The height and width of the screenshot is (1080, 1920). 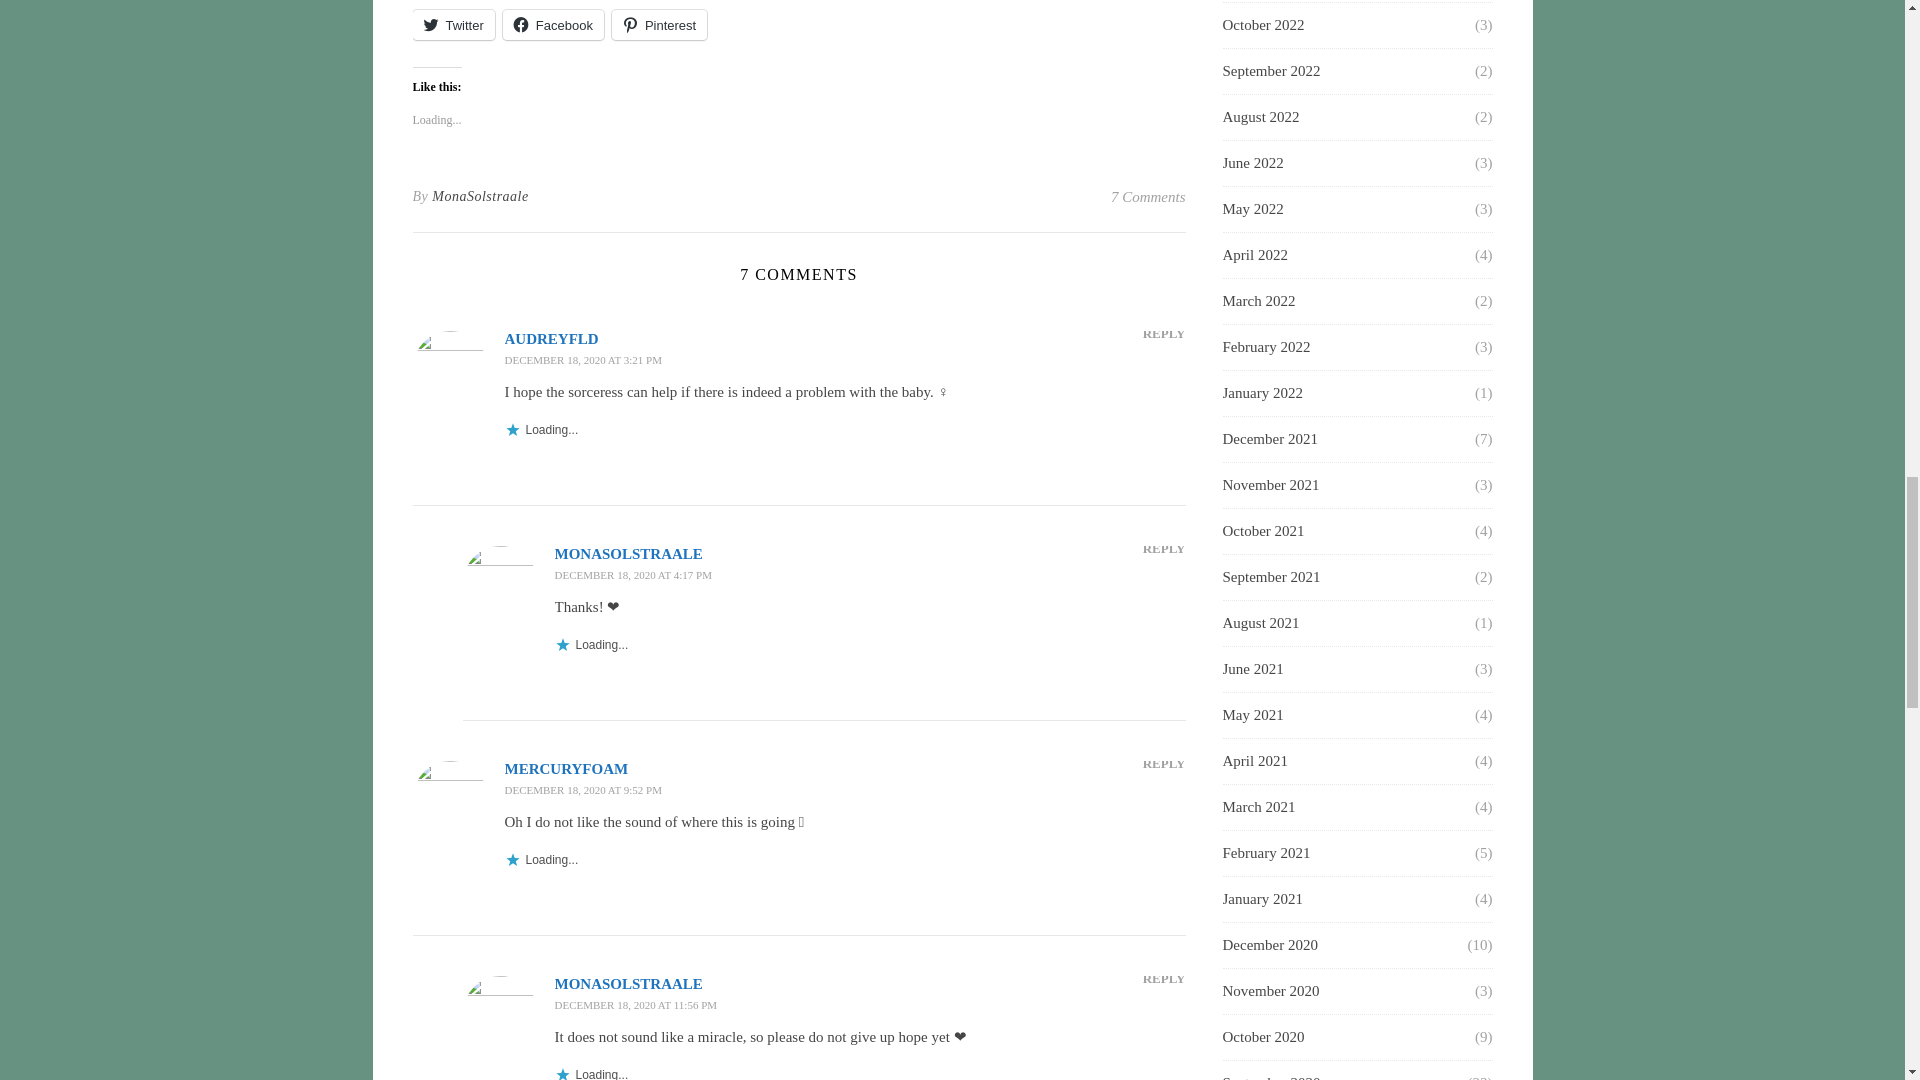 What do you see at coordinates (452, 24) in the screenshot?
I see `Click to share on Twitter` at bounding box center [452, 24].